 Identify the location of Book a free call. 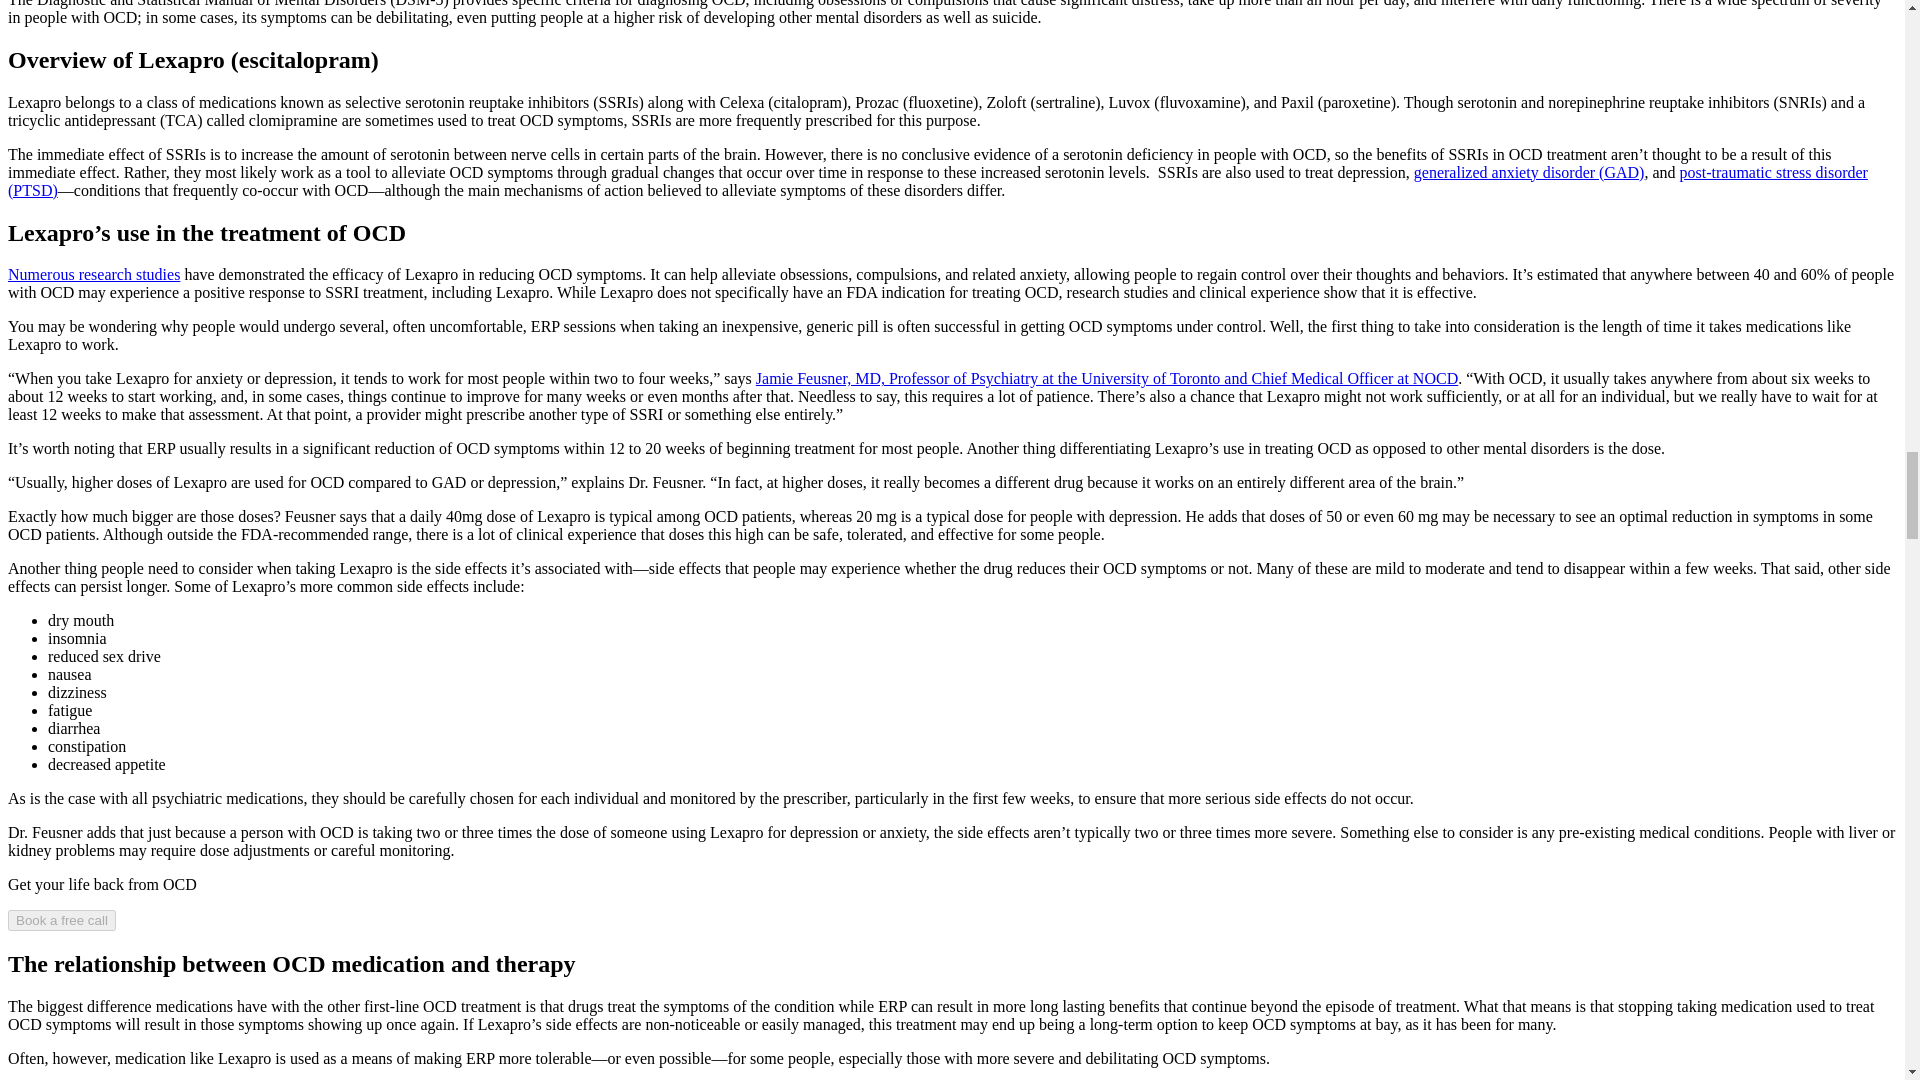
(61, 920).